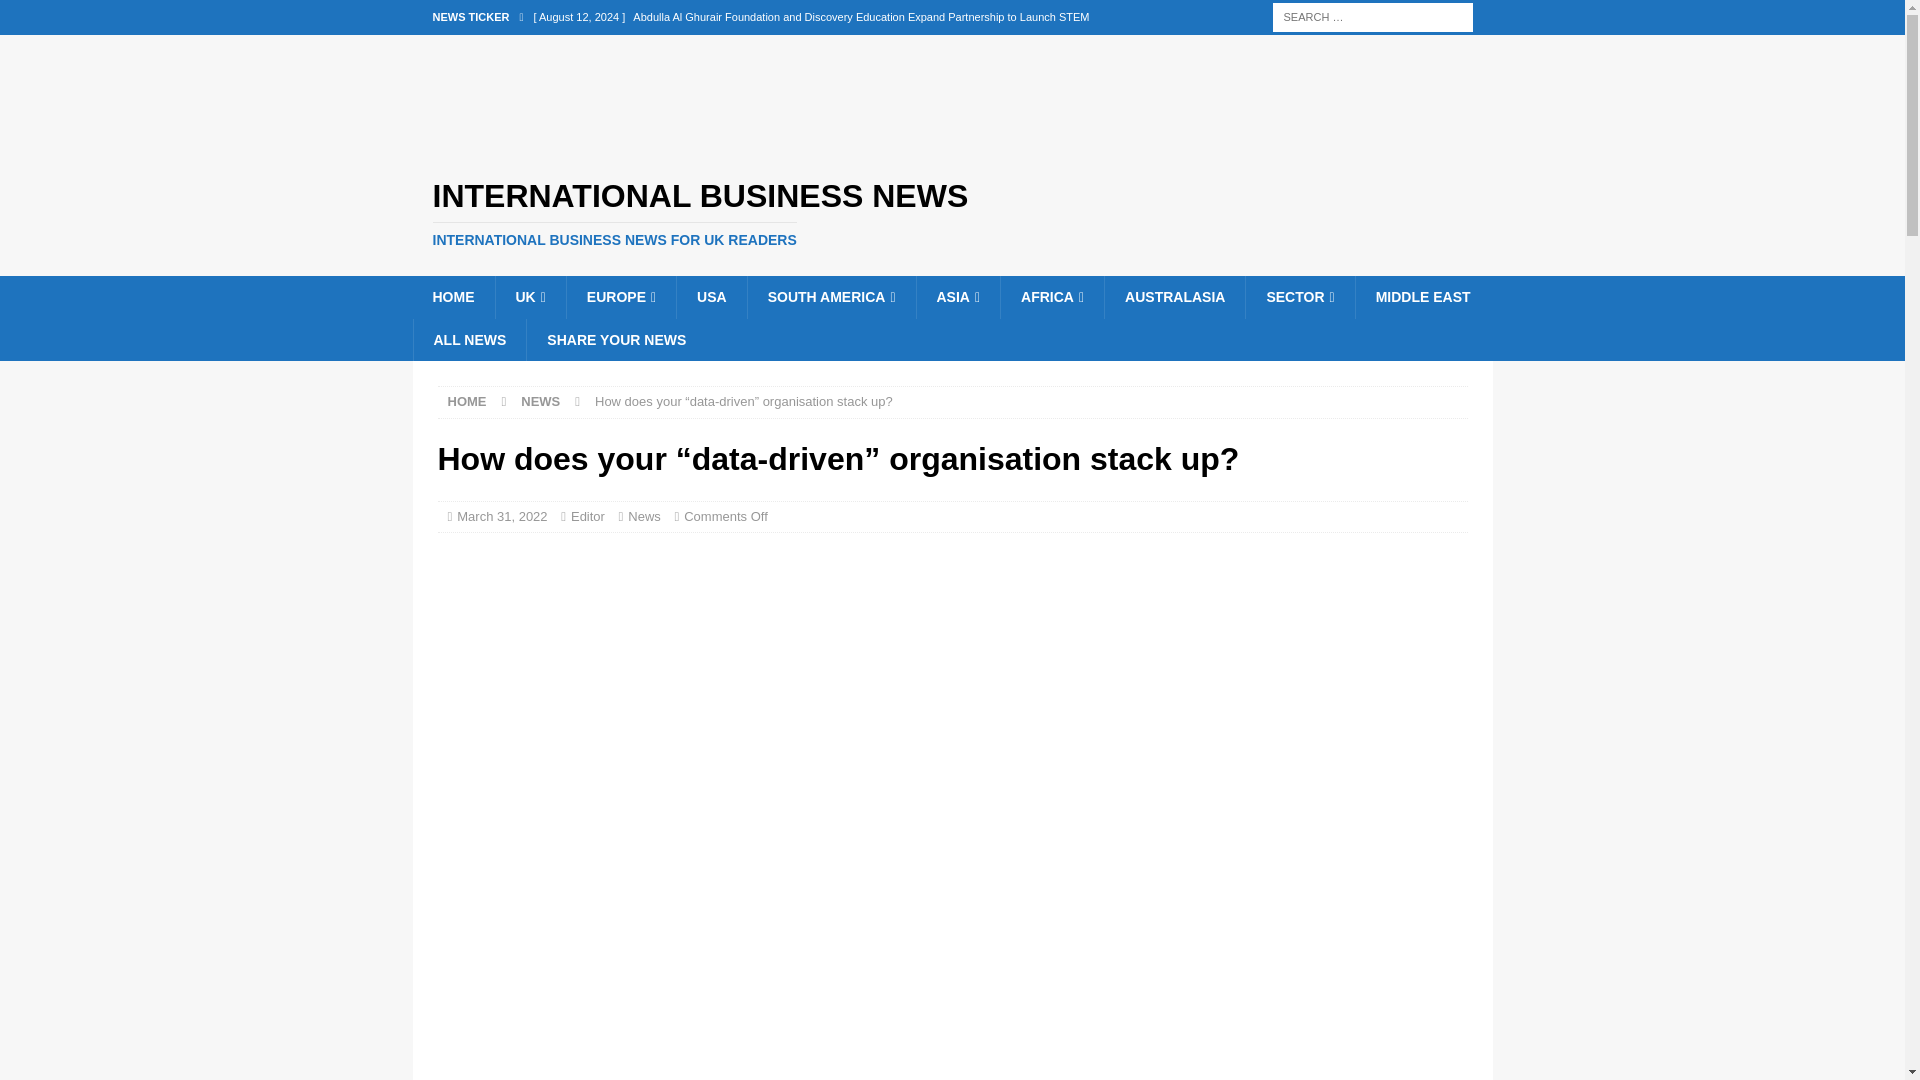 The height and width of the screenshot is (1080, 1920). What do you see at coordinates (830, 296) in the screenshot?
I see `SOUTH AMERICA` at bounding box center [830, 296].